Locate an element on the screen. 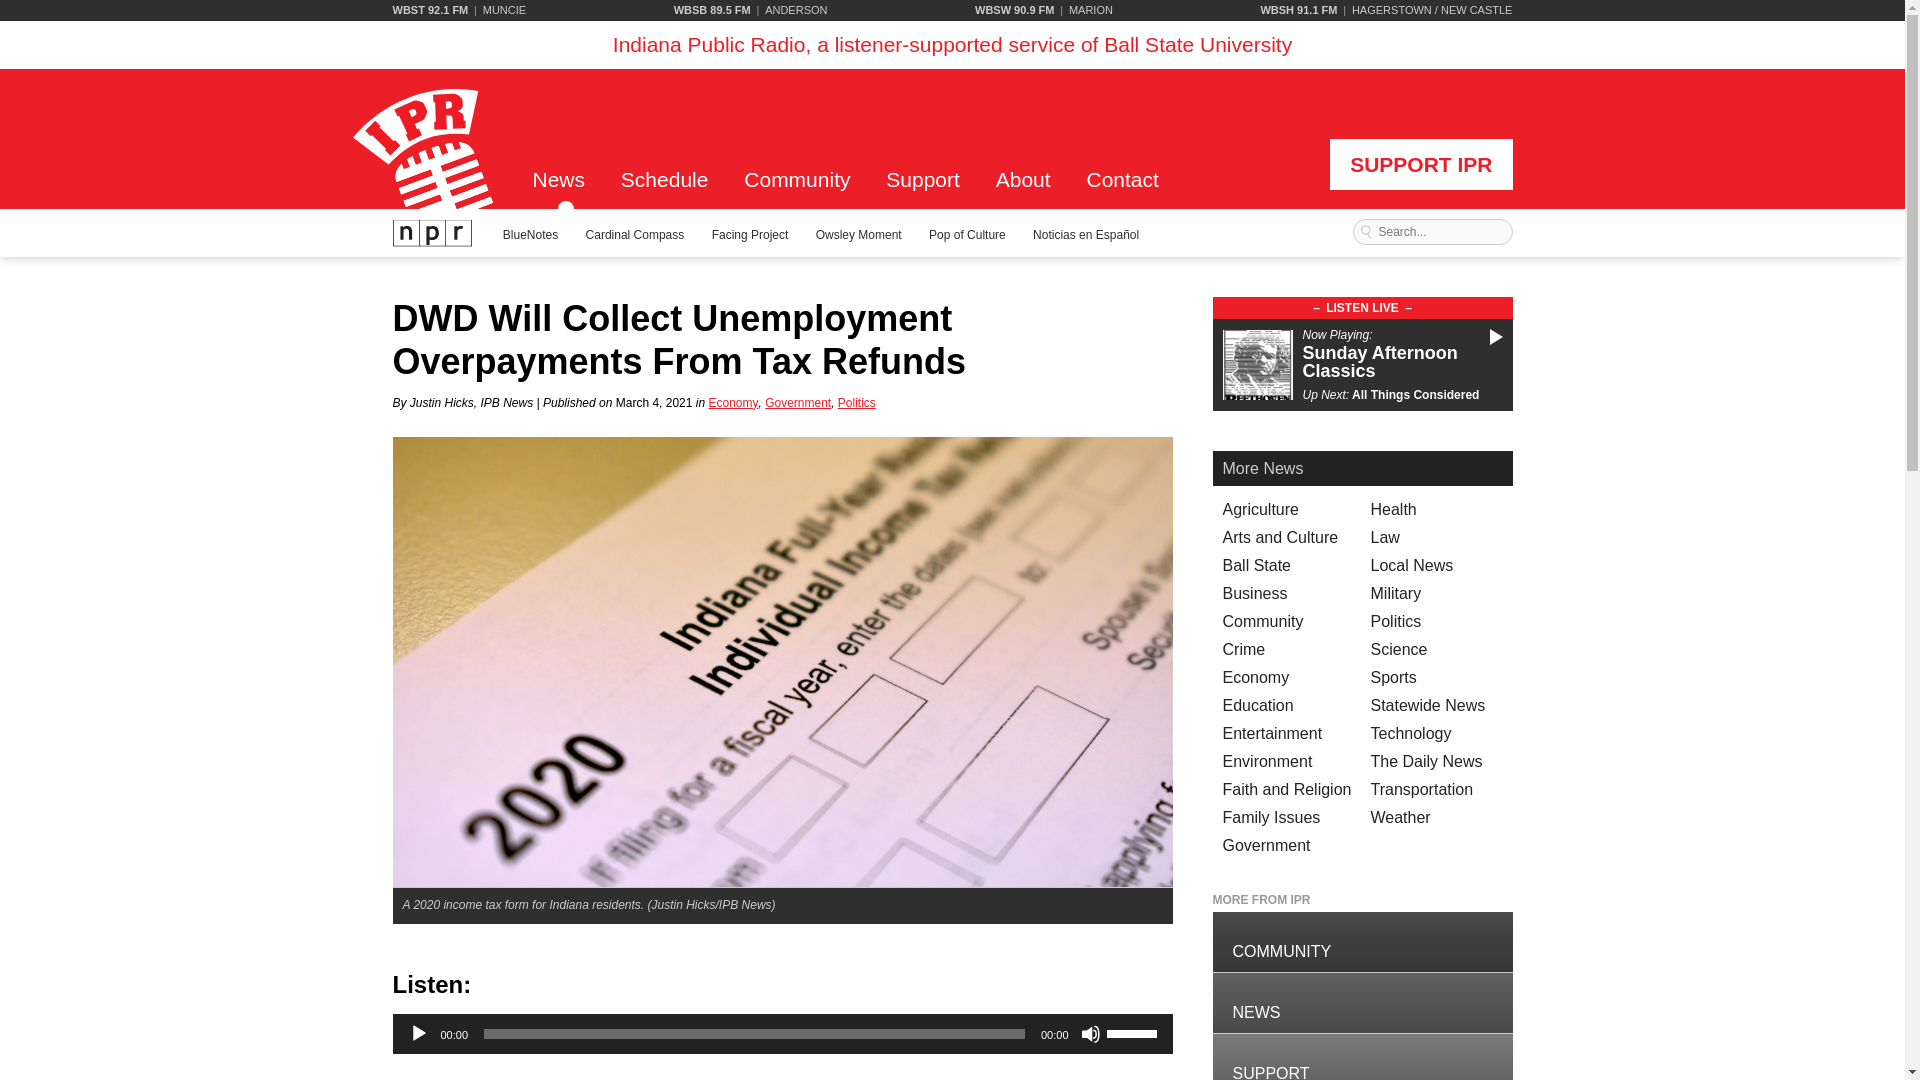  Politics is located at coordinates (856, 403).